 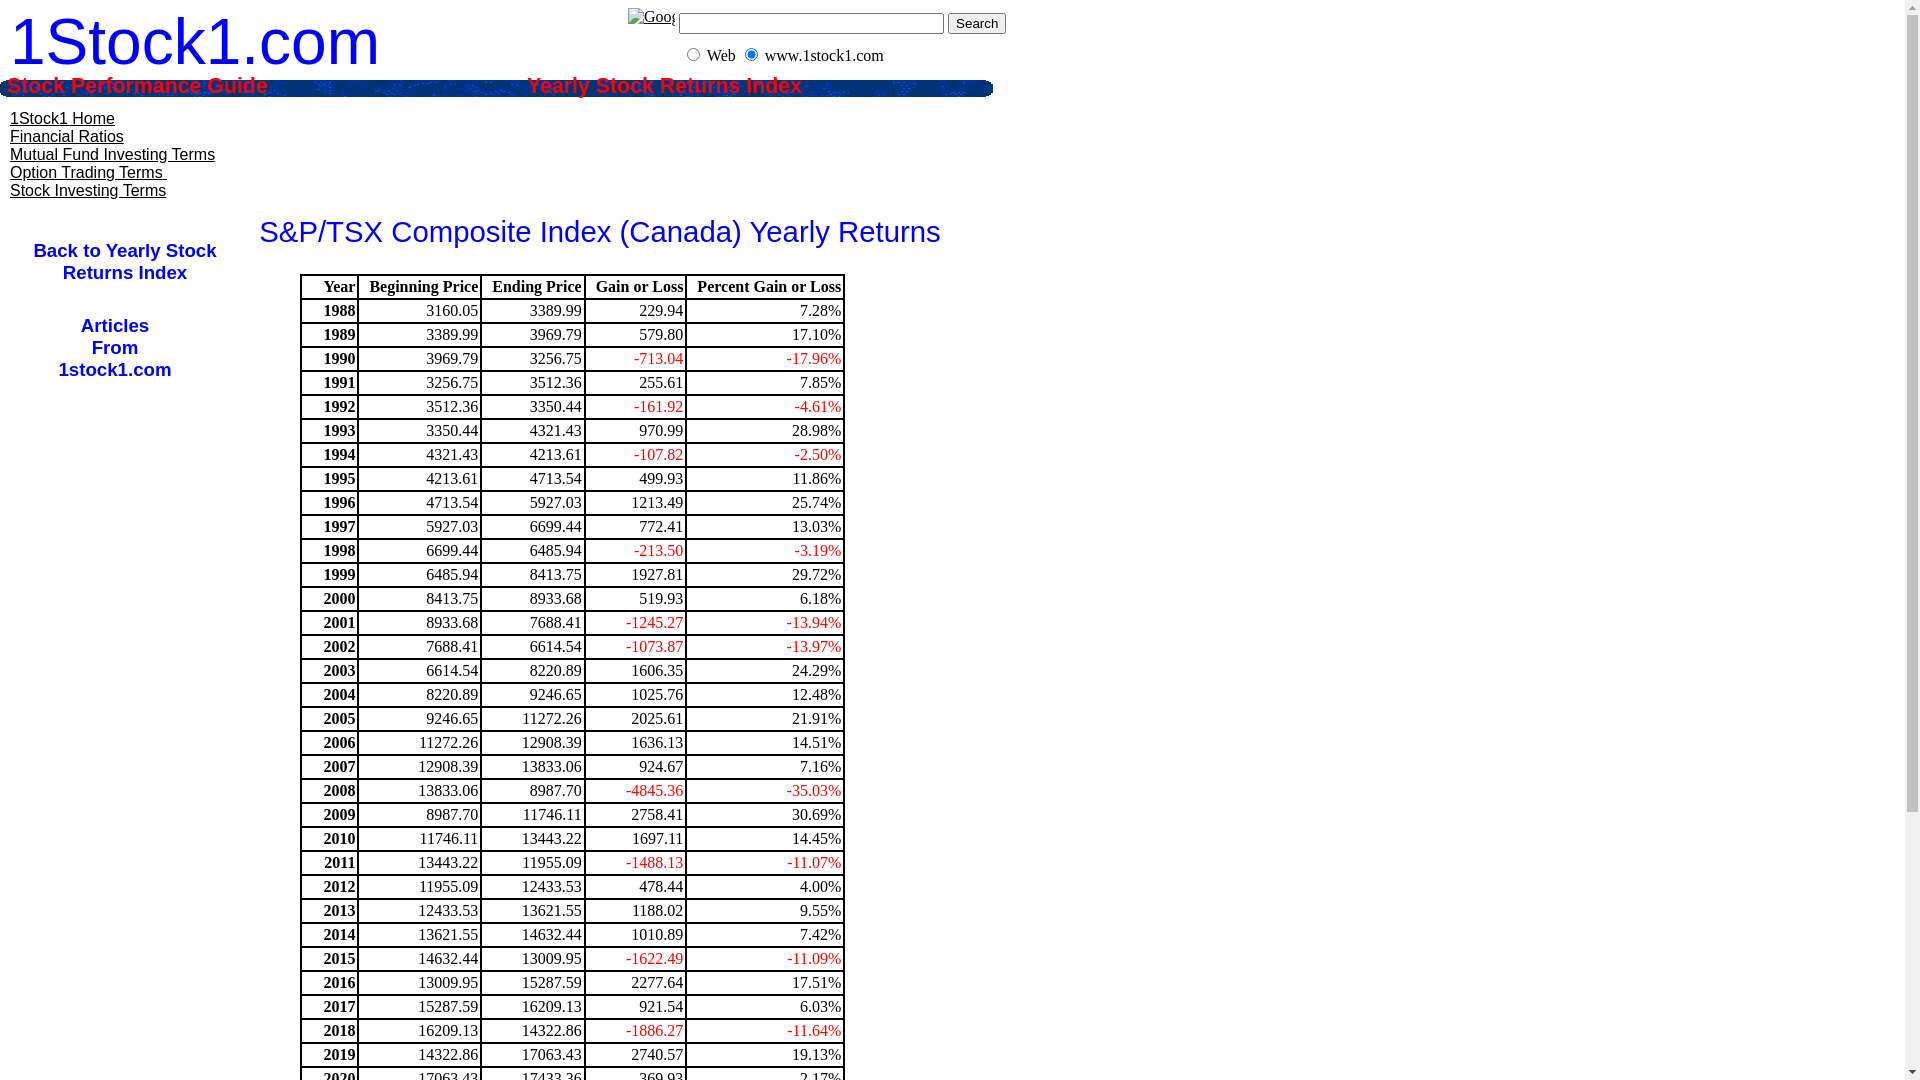 I want to click on Advertisement, so click(x=599, y=145).